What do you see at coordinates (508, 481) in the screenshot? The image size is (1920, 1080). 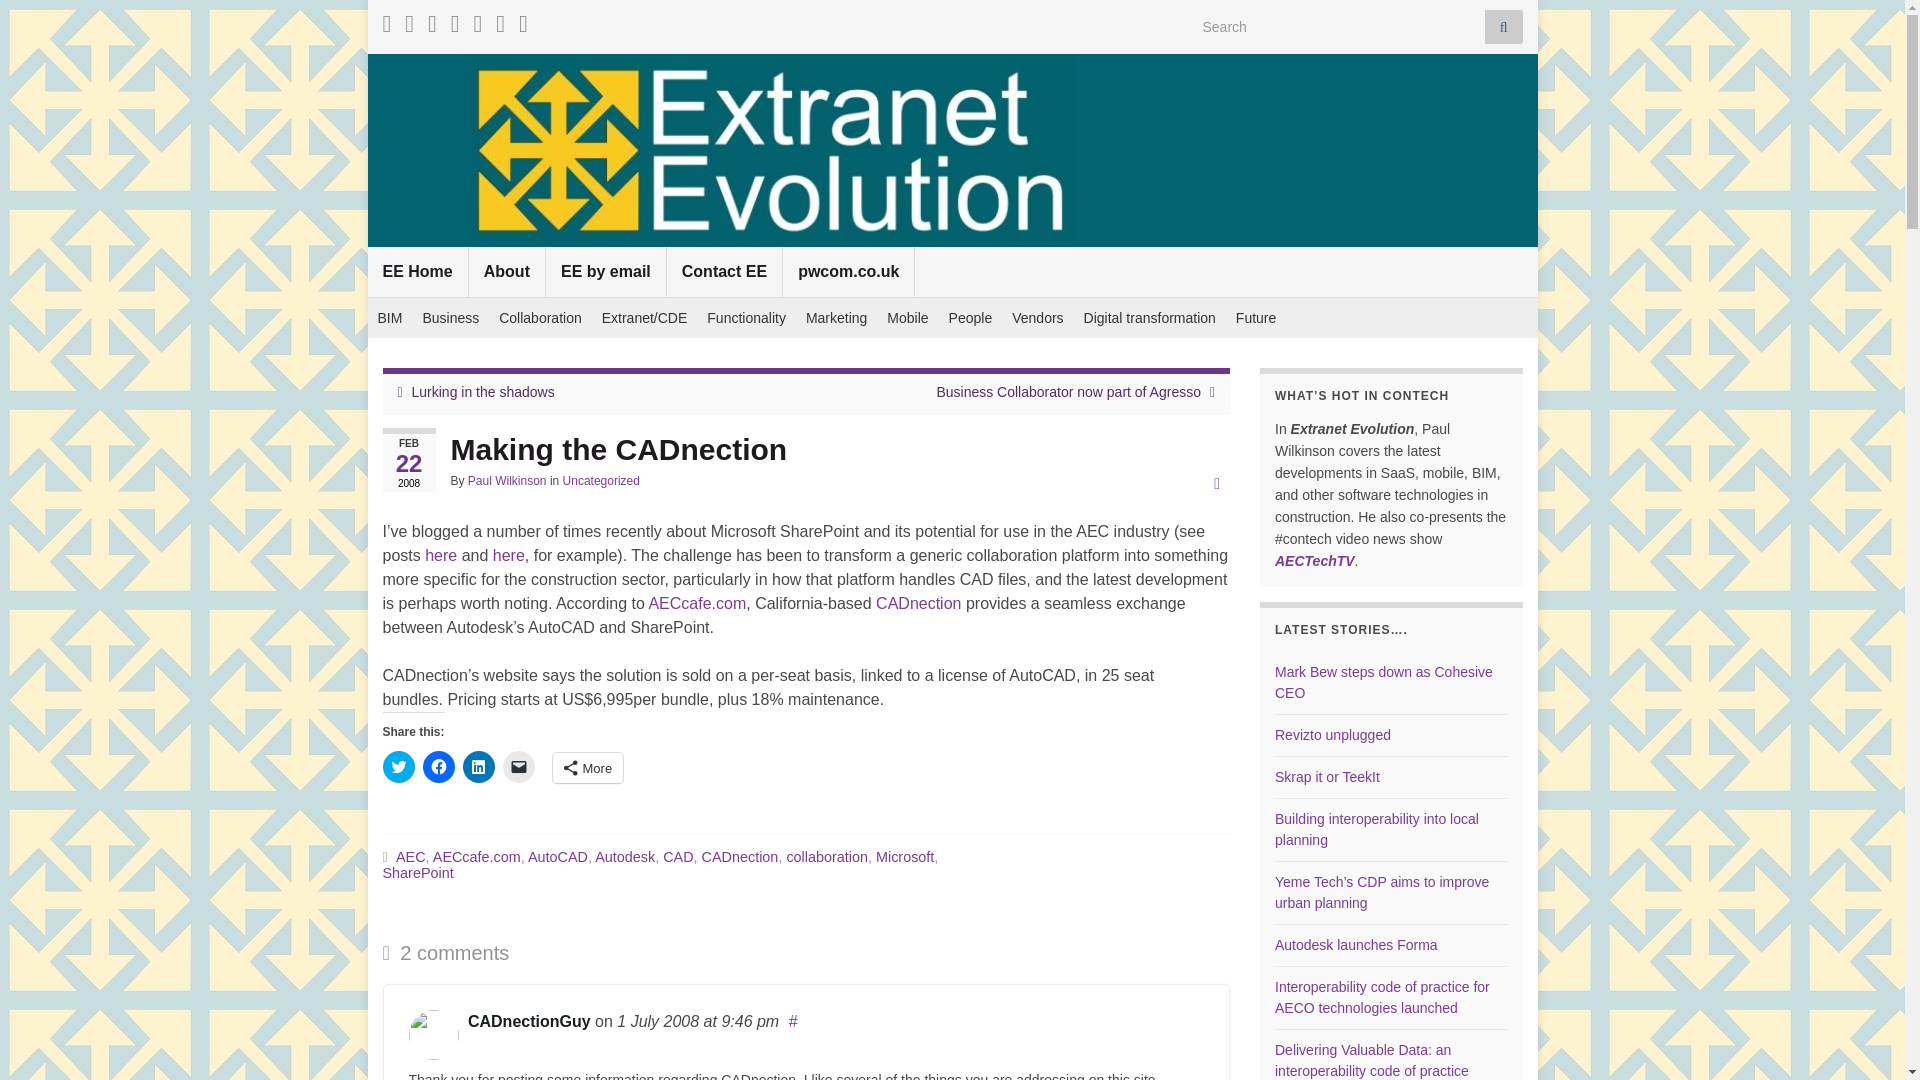 I see `Paul Wilkinson` at bounding box center [508, 481].